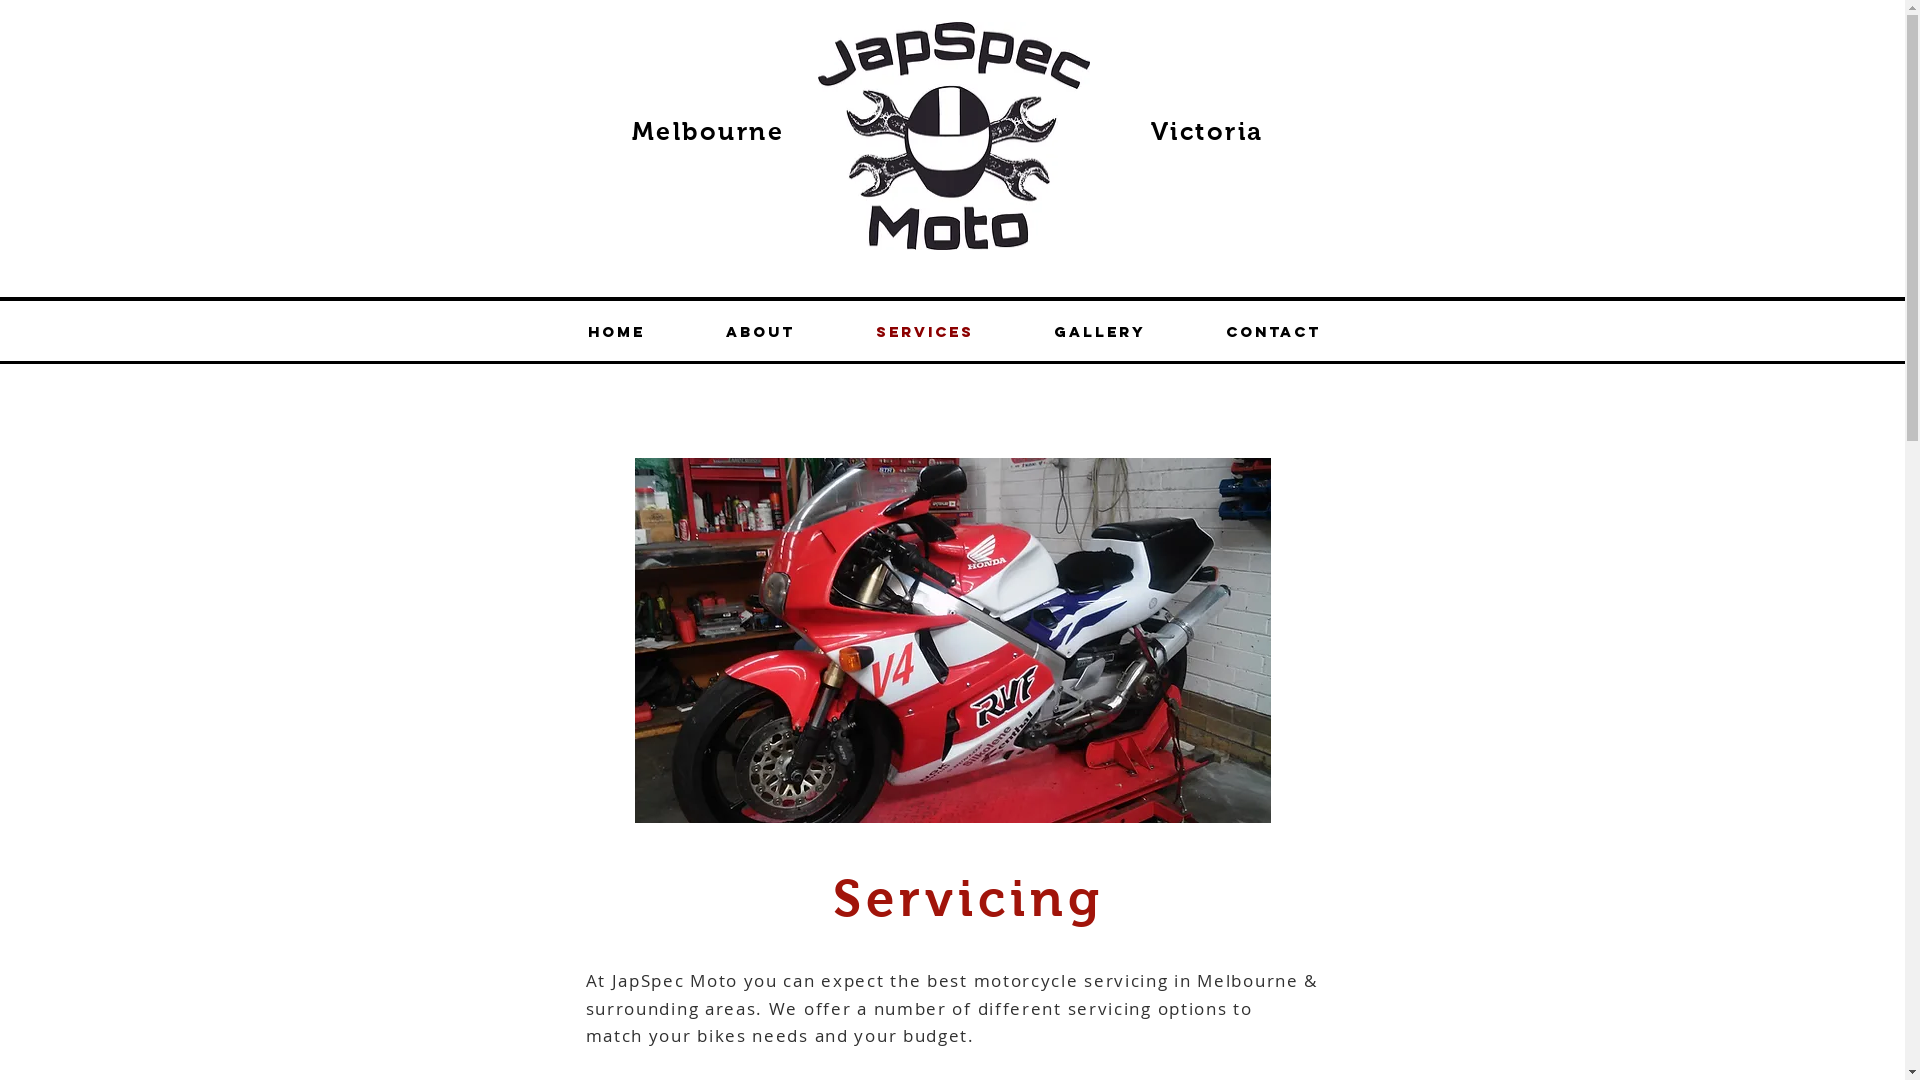 This screenshot has width=1920, height=1080. Describe the element at coordinates (924, 332) in the screenshot. I see `Services` at that location.